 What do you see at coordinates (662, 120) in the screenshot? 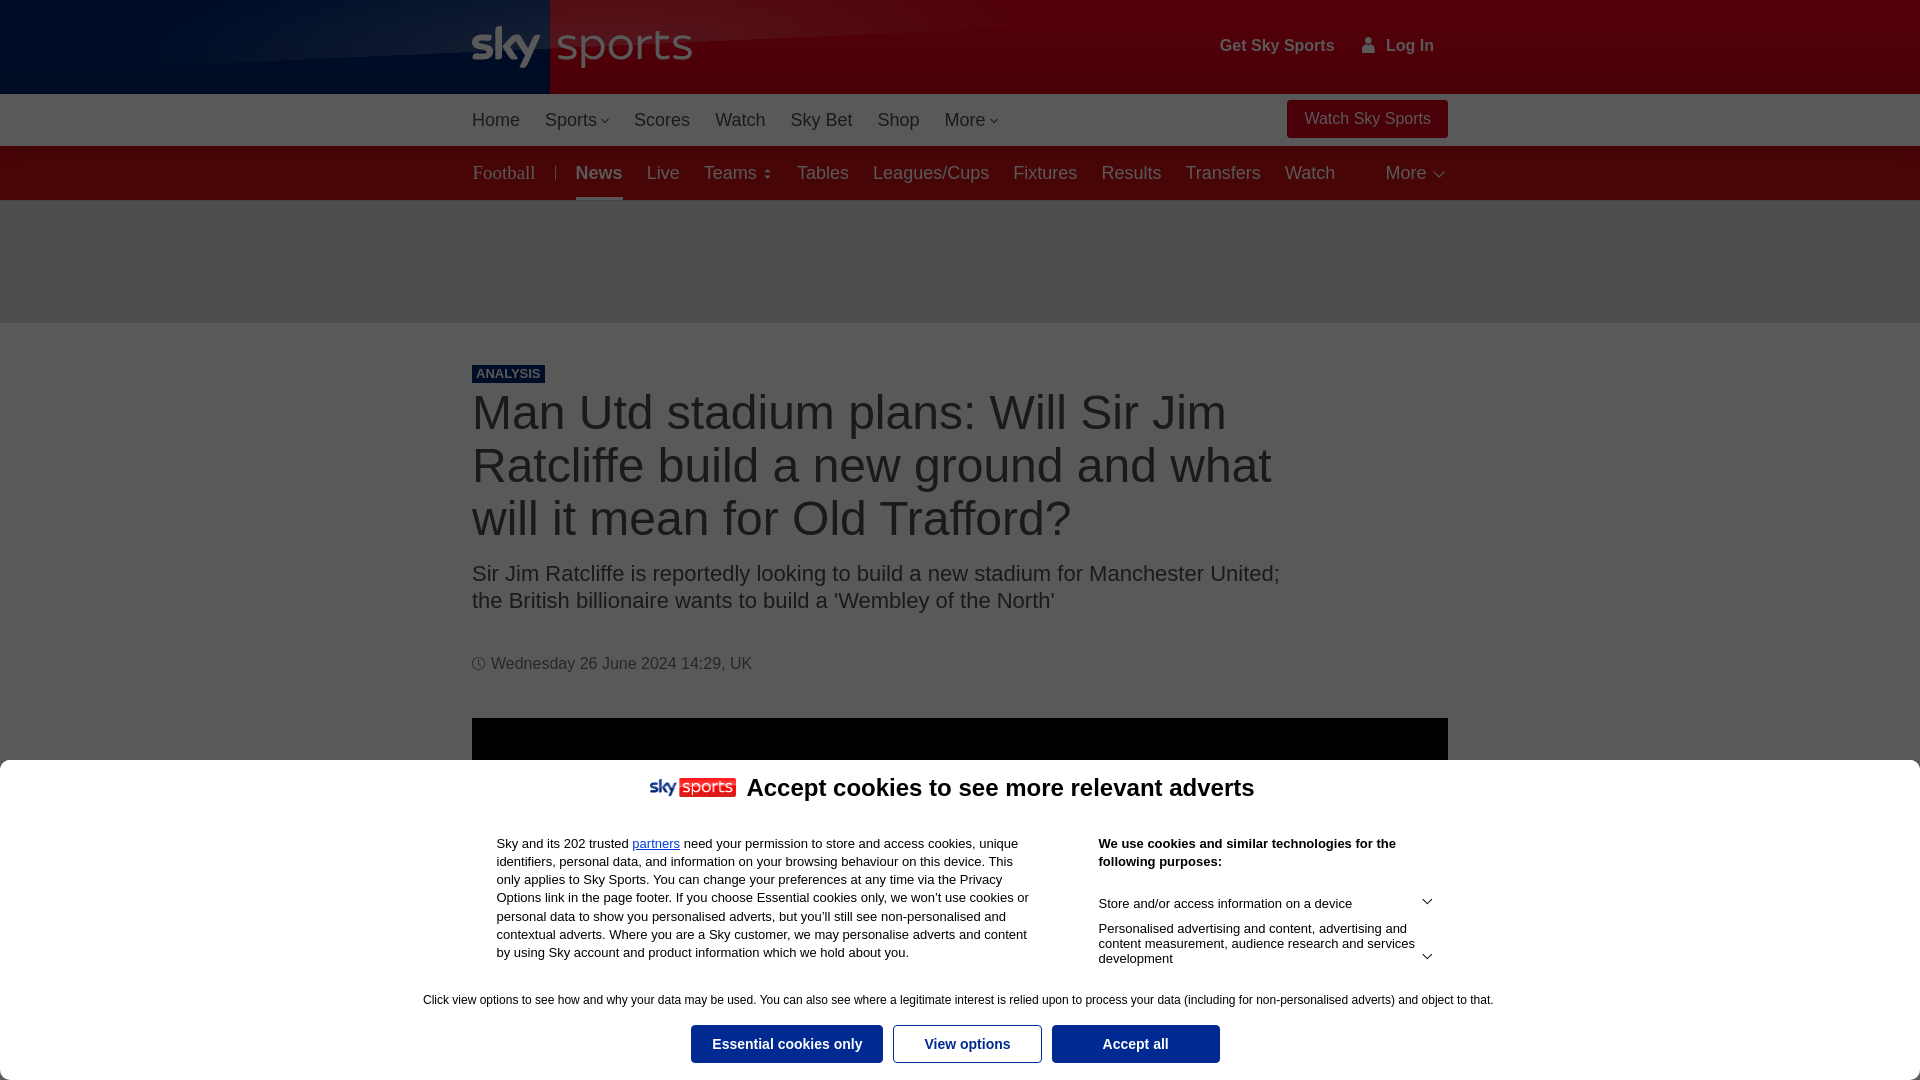
I see `Scores` at bounding box center [662, 120].